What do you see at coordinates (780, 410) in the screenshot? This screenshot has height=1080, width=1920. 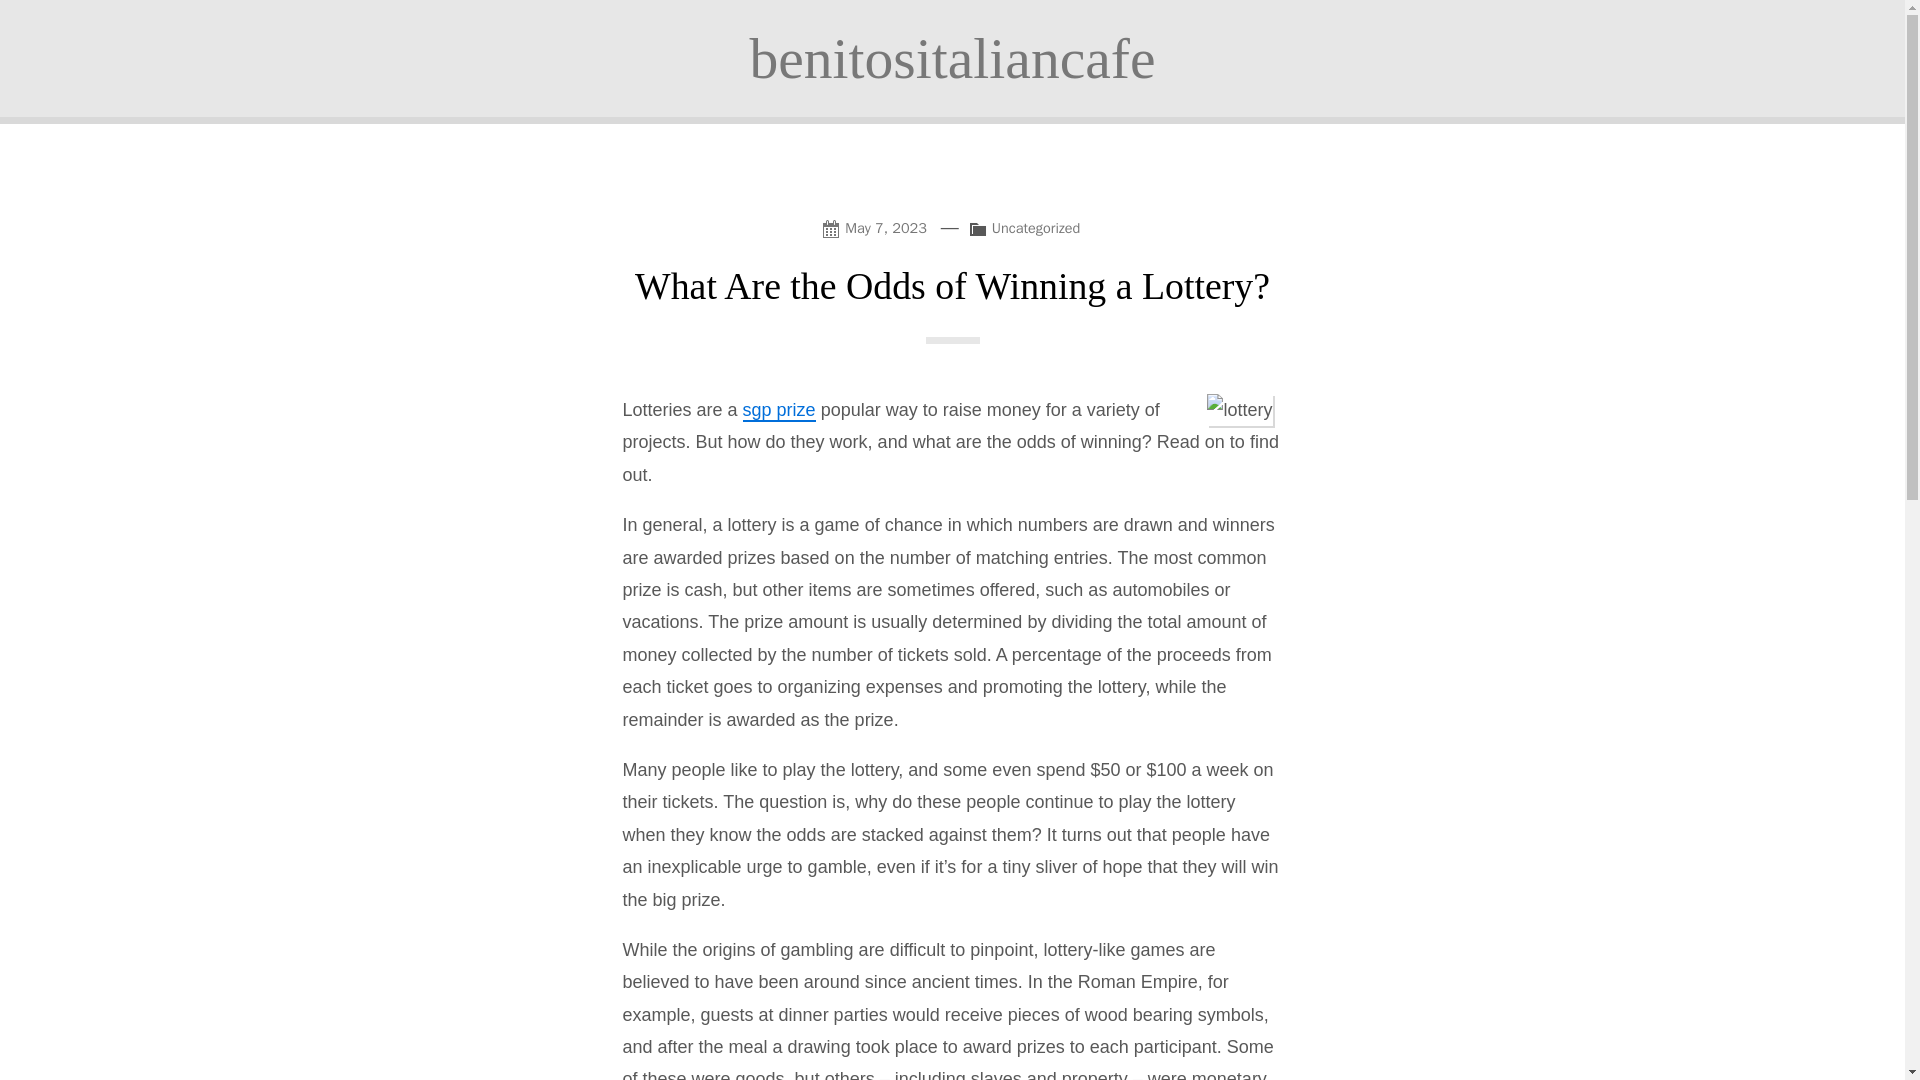 I see `sgp prize` at bounding box center [780, 410].